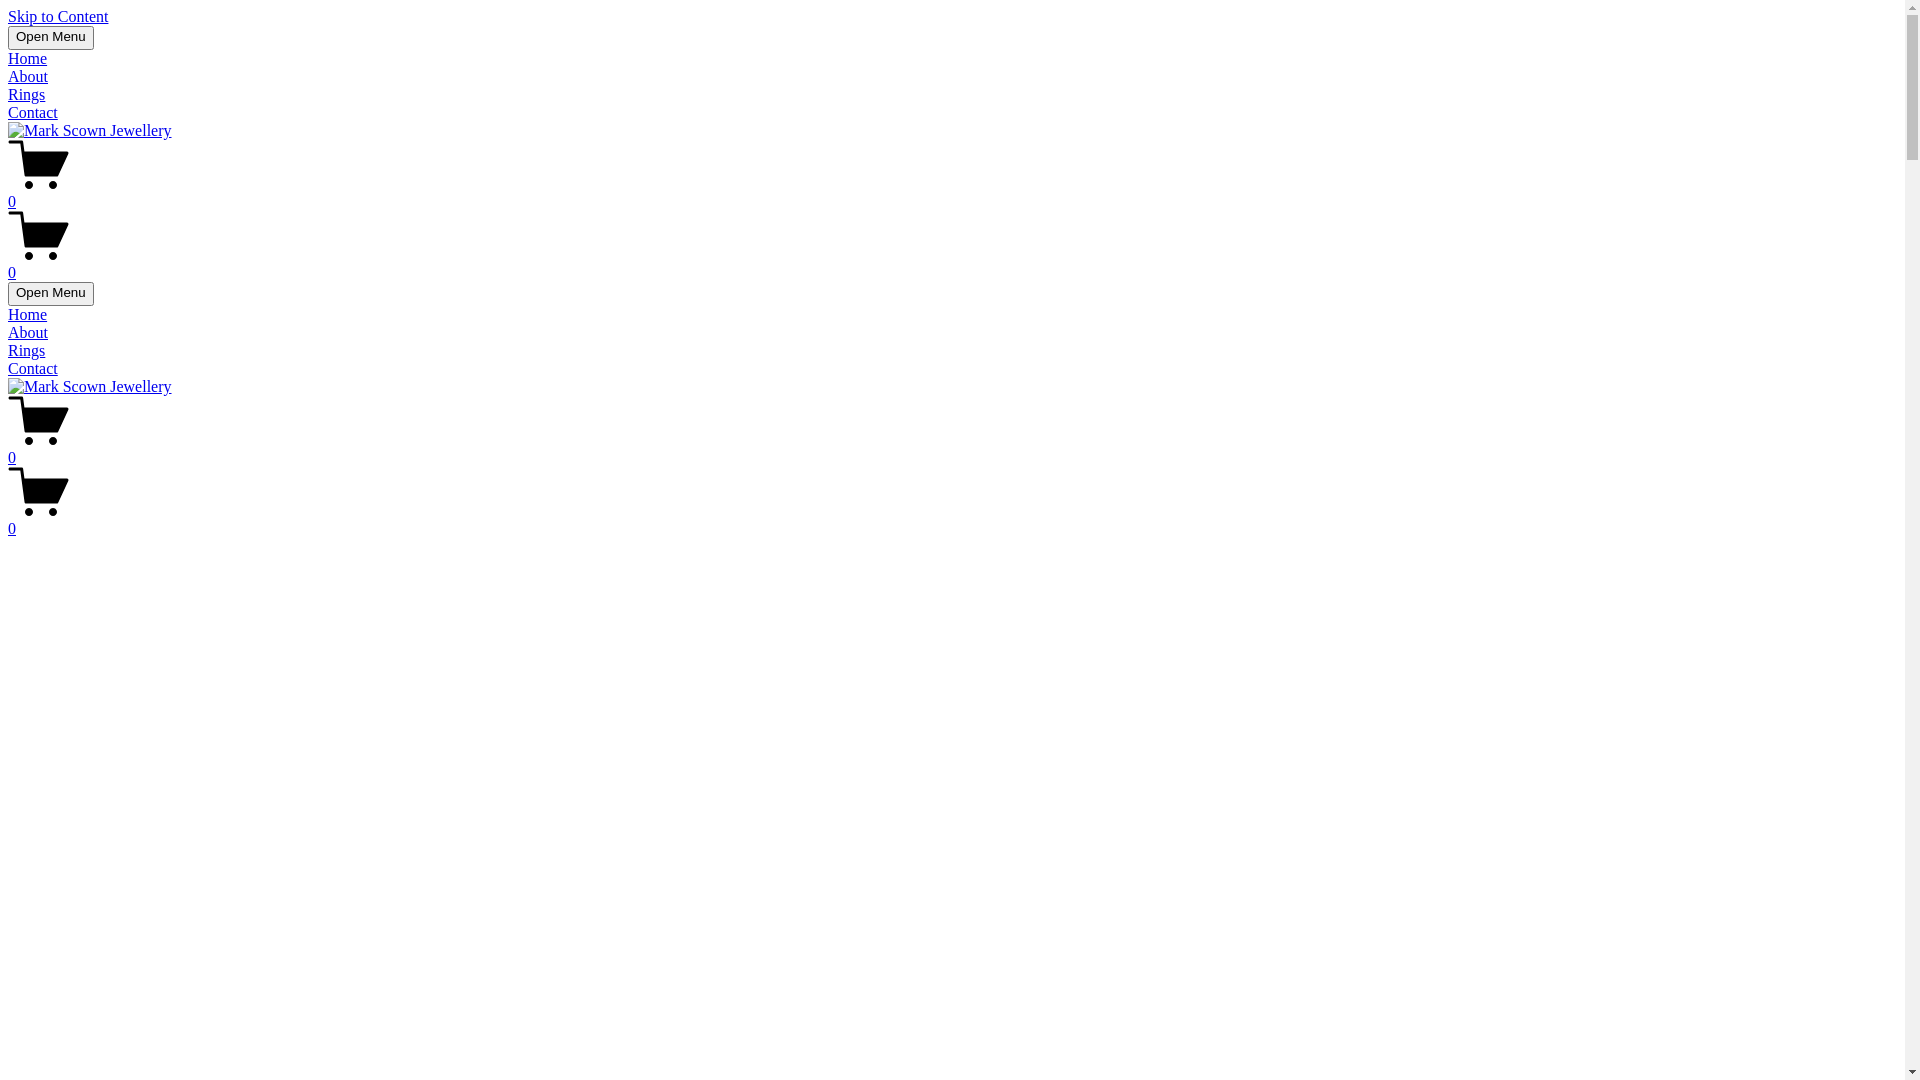 This screenshot has width=1920, height=1080. Describe the element at coordinates (28, 314) in the screenshot. I see `Home` at that location.